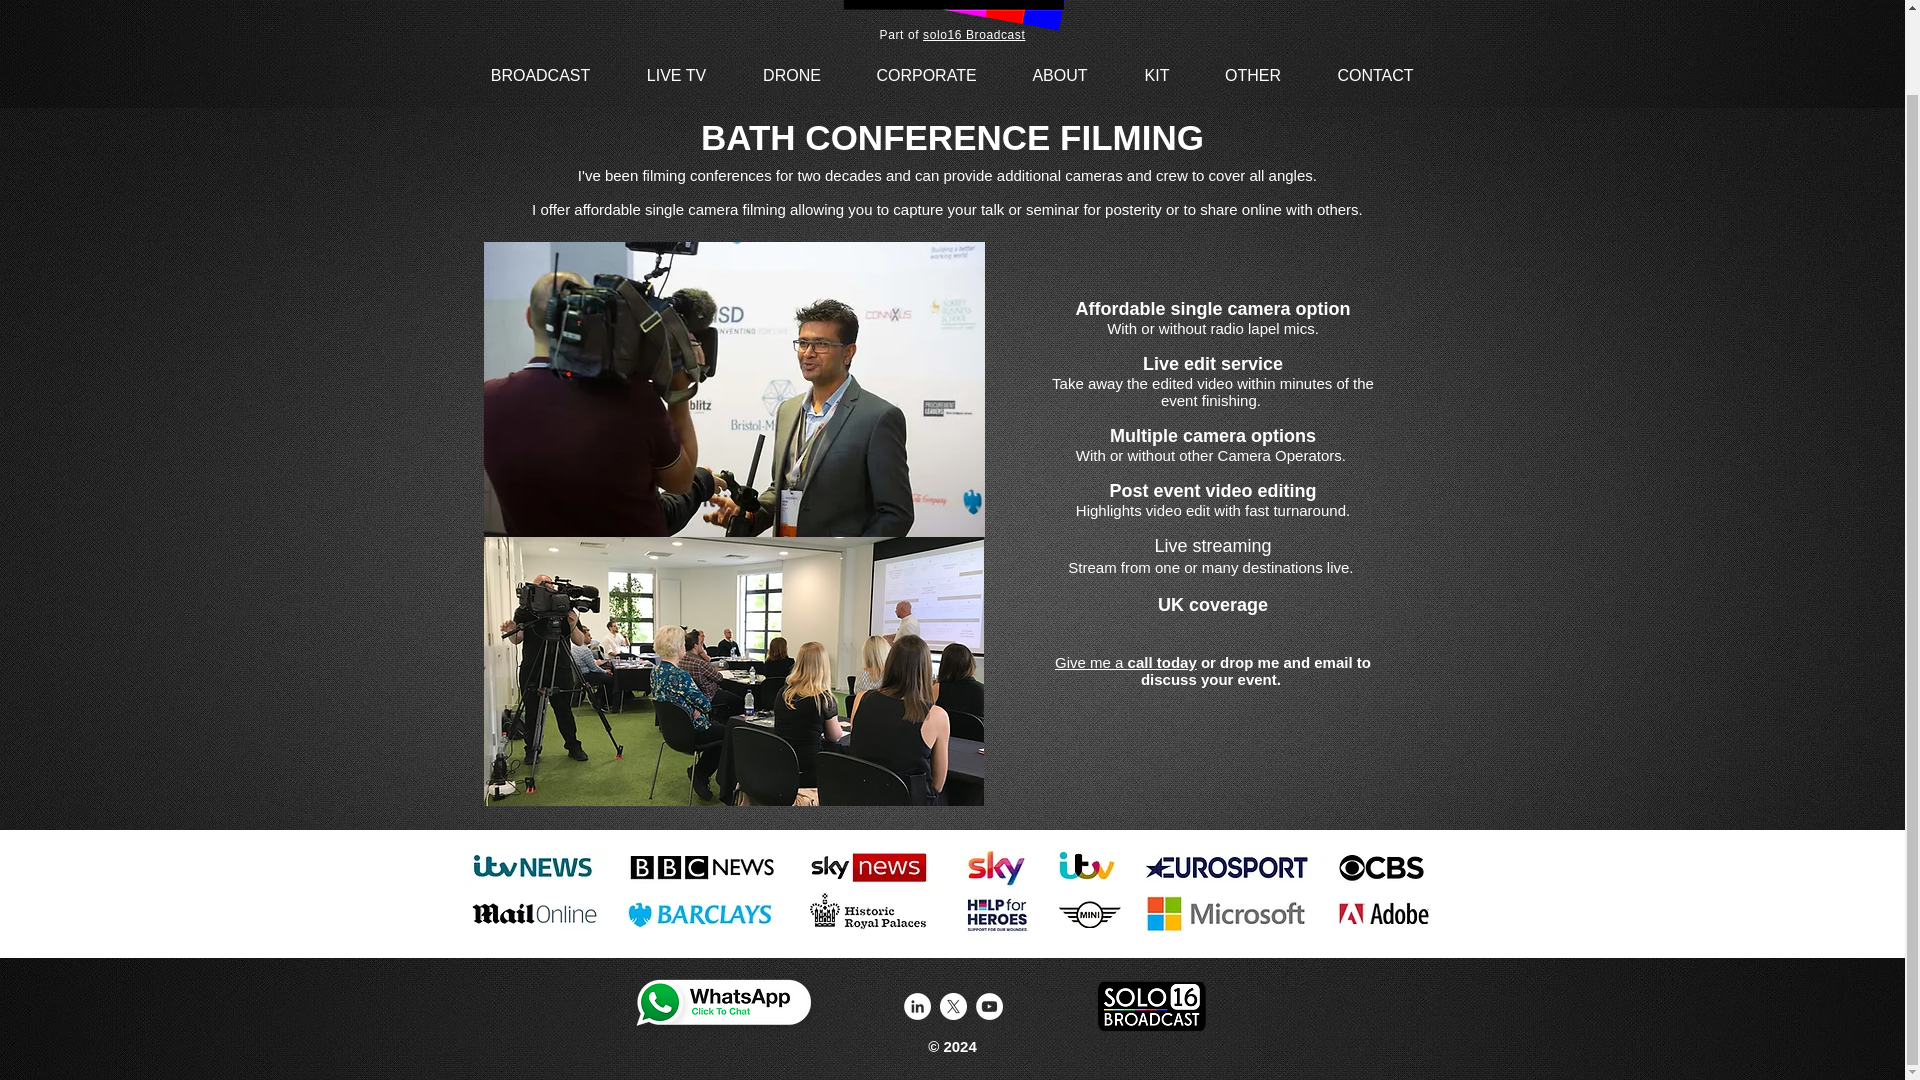 The width and height of the screenshot is (1920, 1080). I want to click on Live streaming, so click(1212, 546).